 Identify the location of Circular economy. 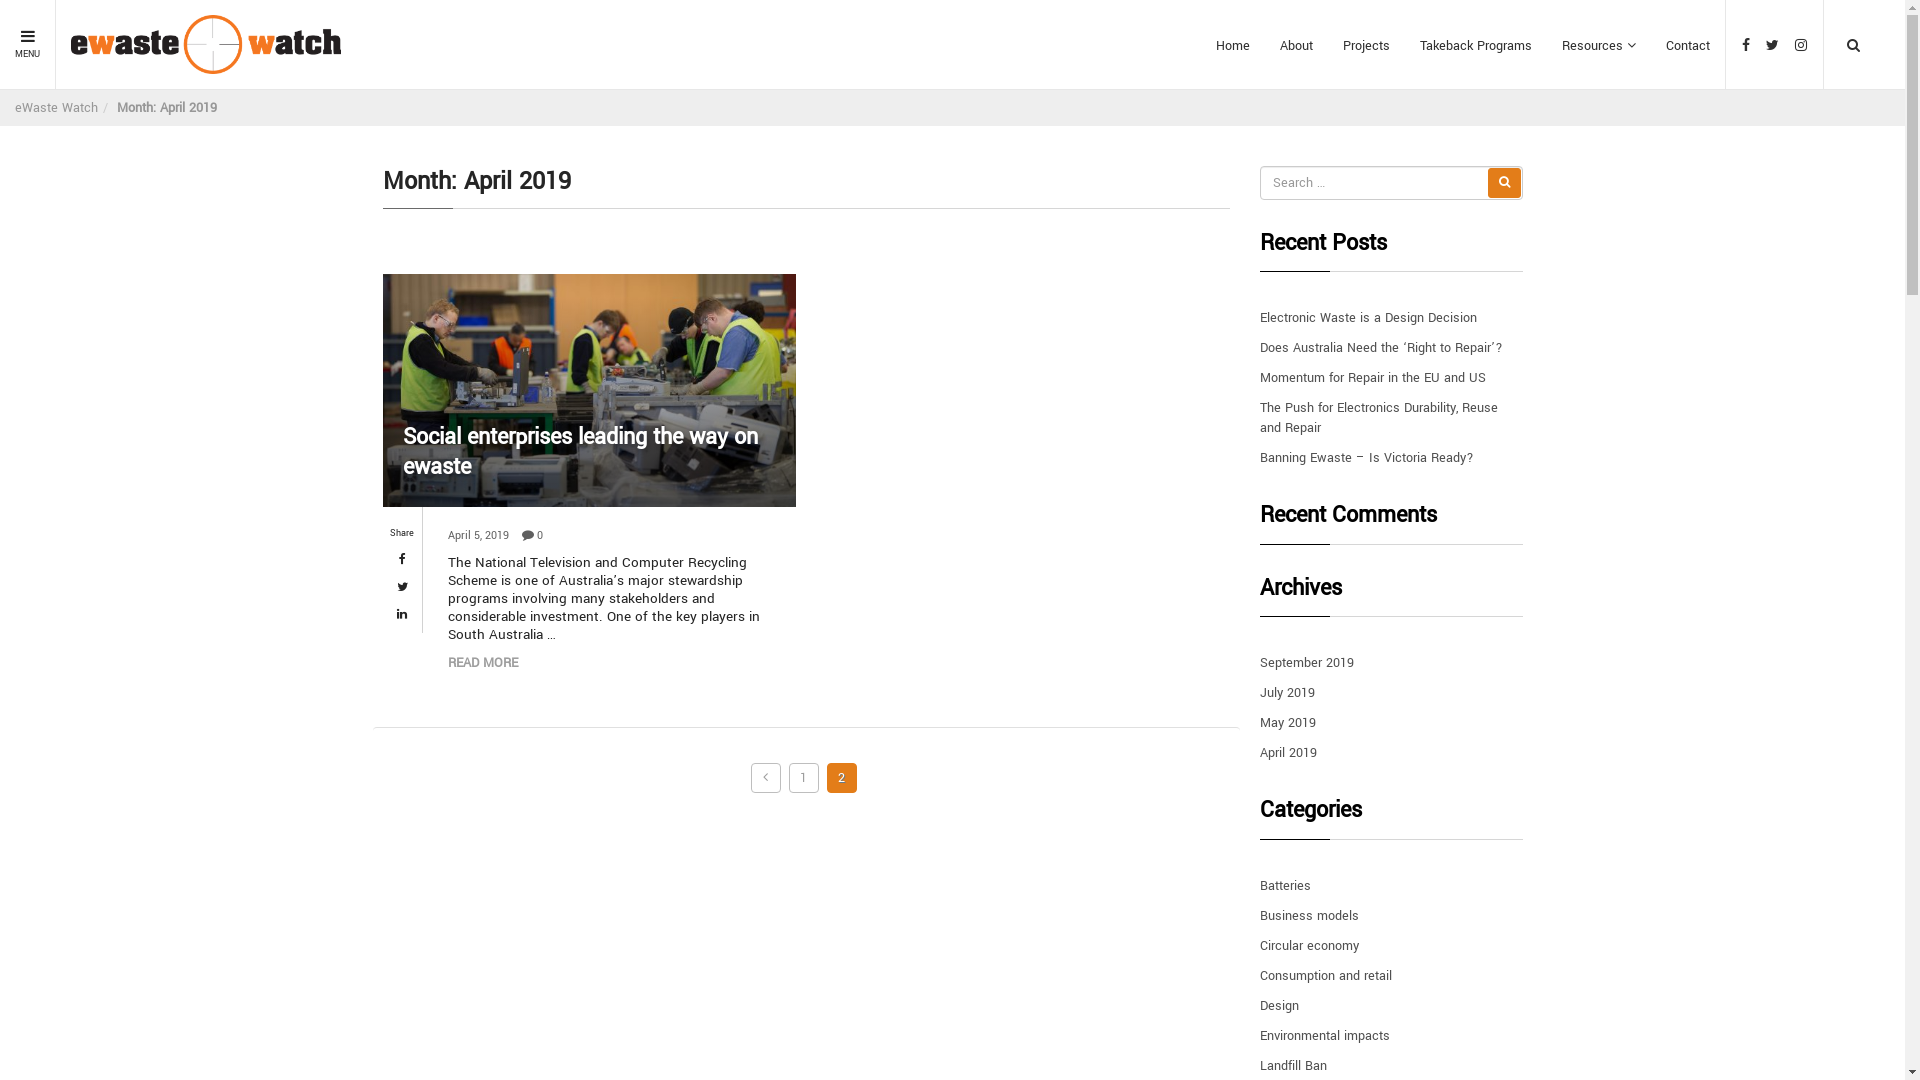
(1310, 946).